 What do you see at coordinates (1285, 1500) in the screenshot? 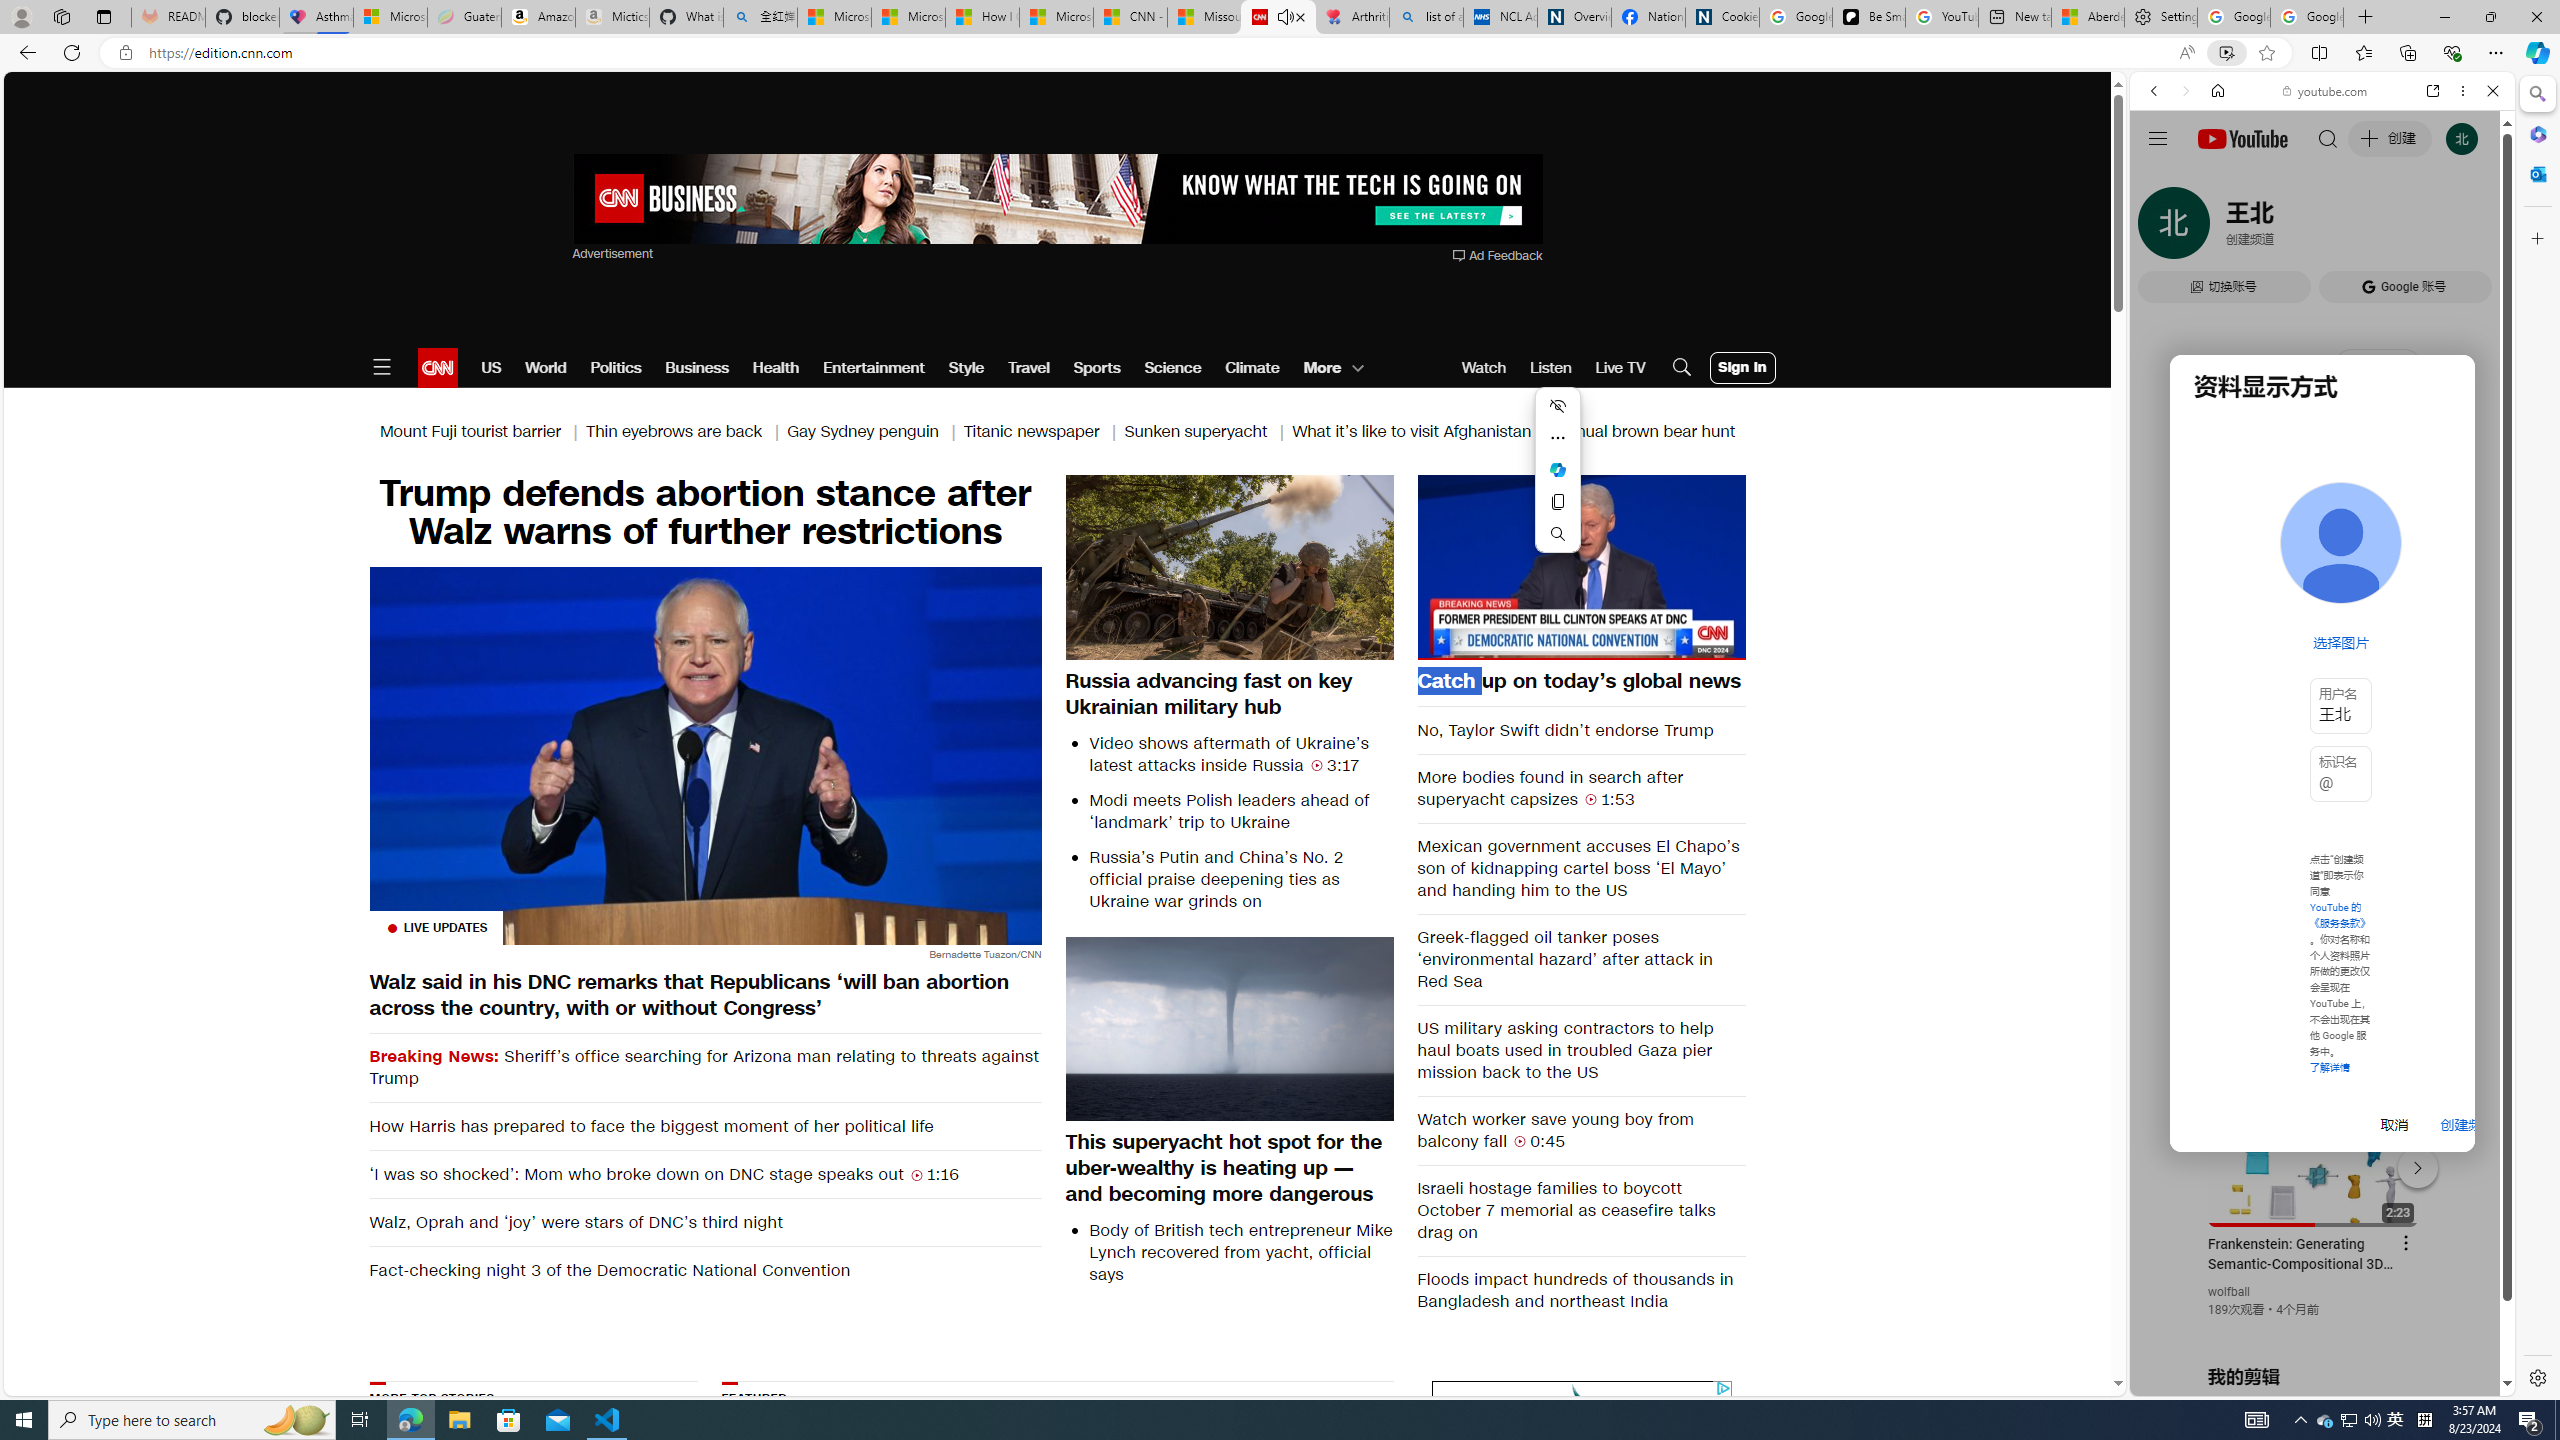
I see `AutomationID: bg3` at bounding box center [1285, 1500].